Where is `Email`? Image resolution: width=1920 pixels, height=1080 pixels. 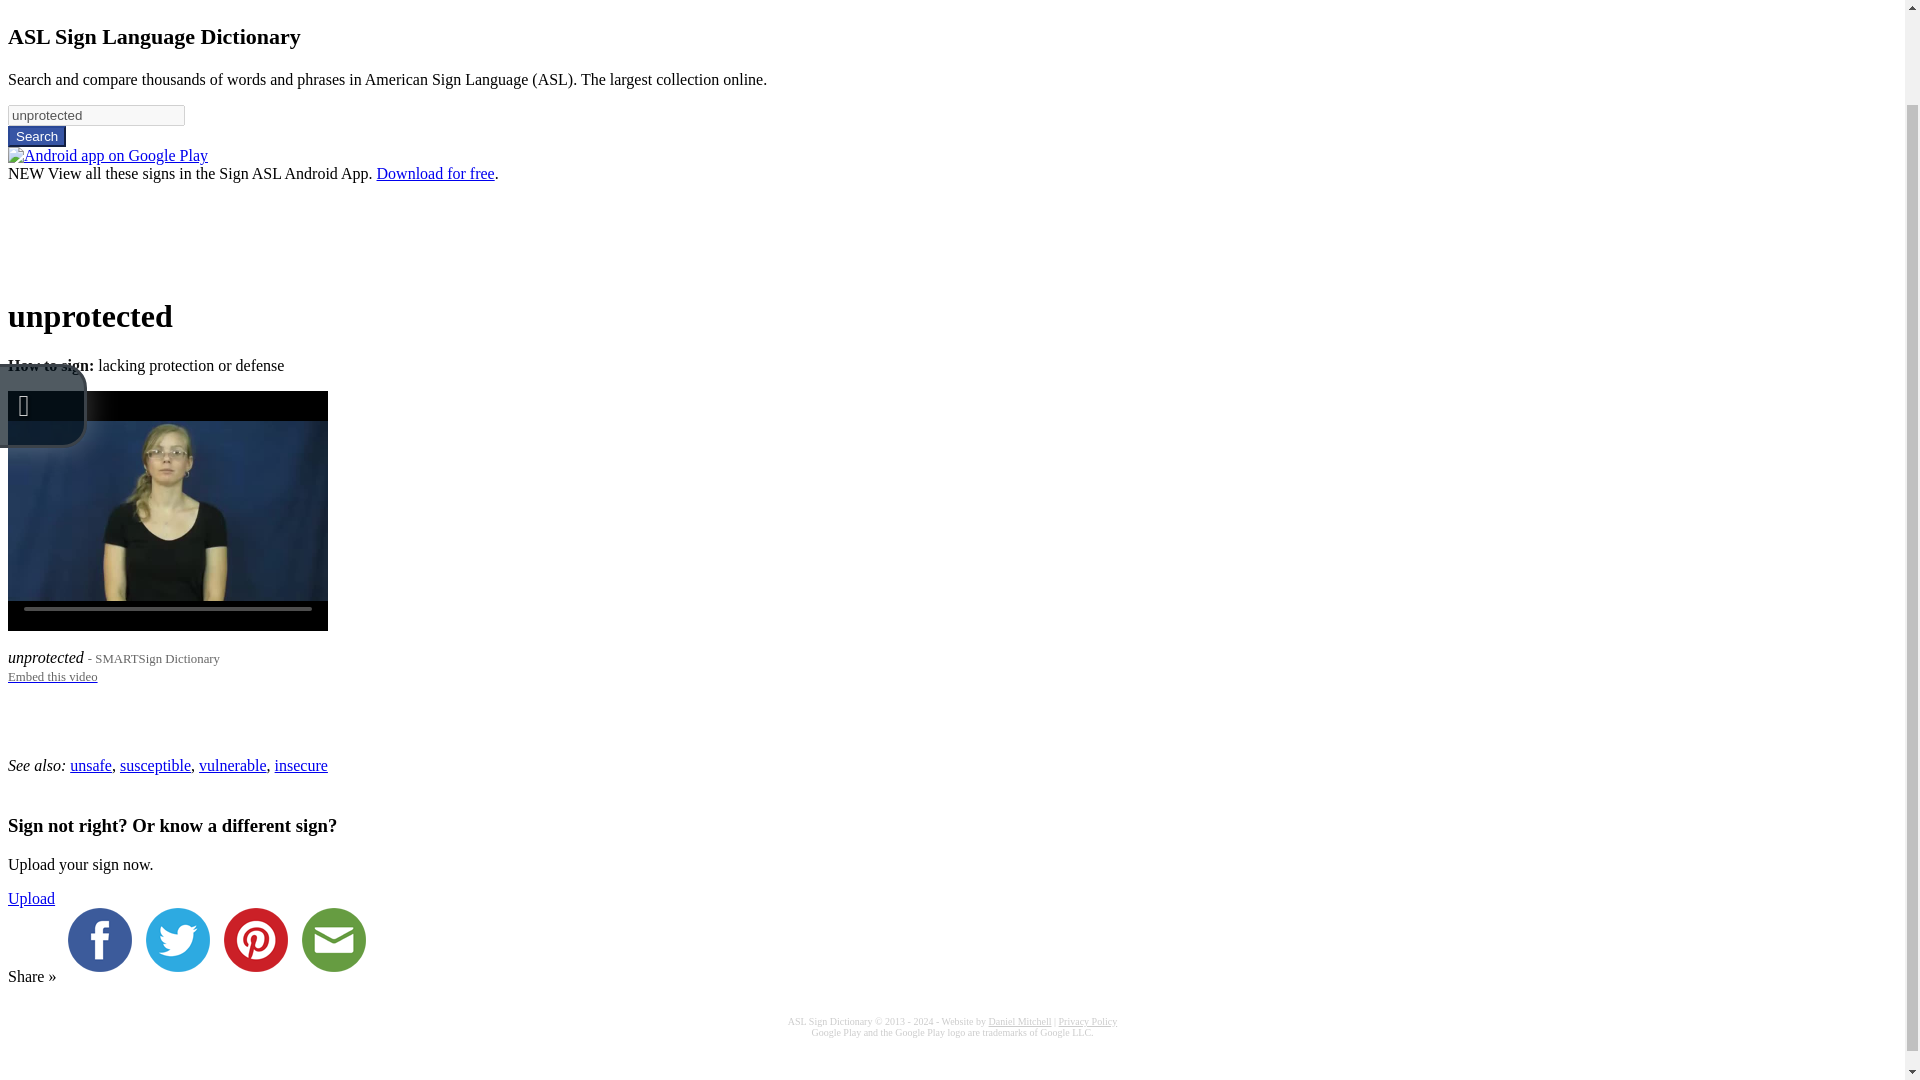
Email is located at coordinates (338, 976).